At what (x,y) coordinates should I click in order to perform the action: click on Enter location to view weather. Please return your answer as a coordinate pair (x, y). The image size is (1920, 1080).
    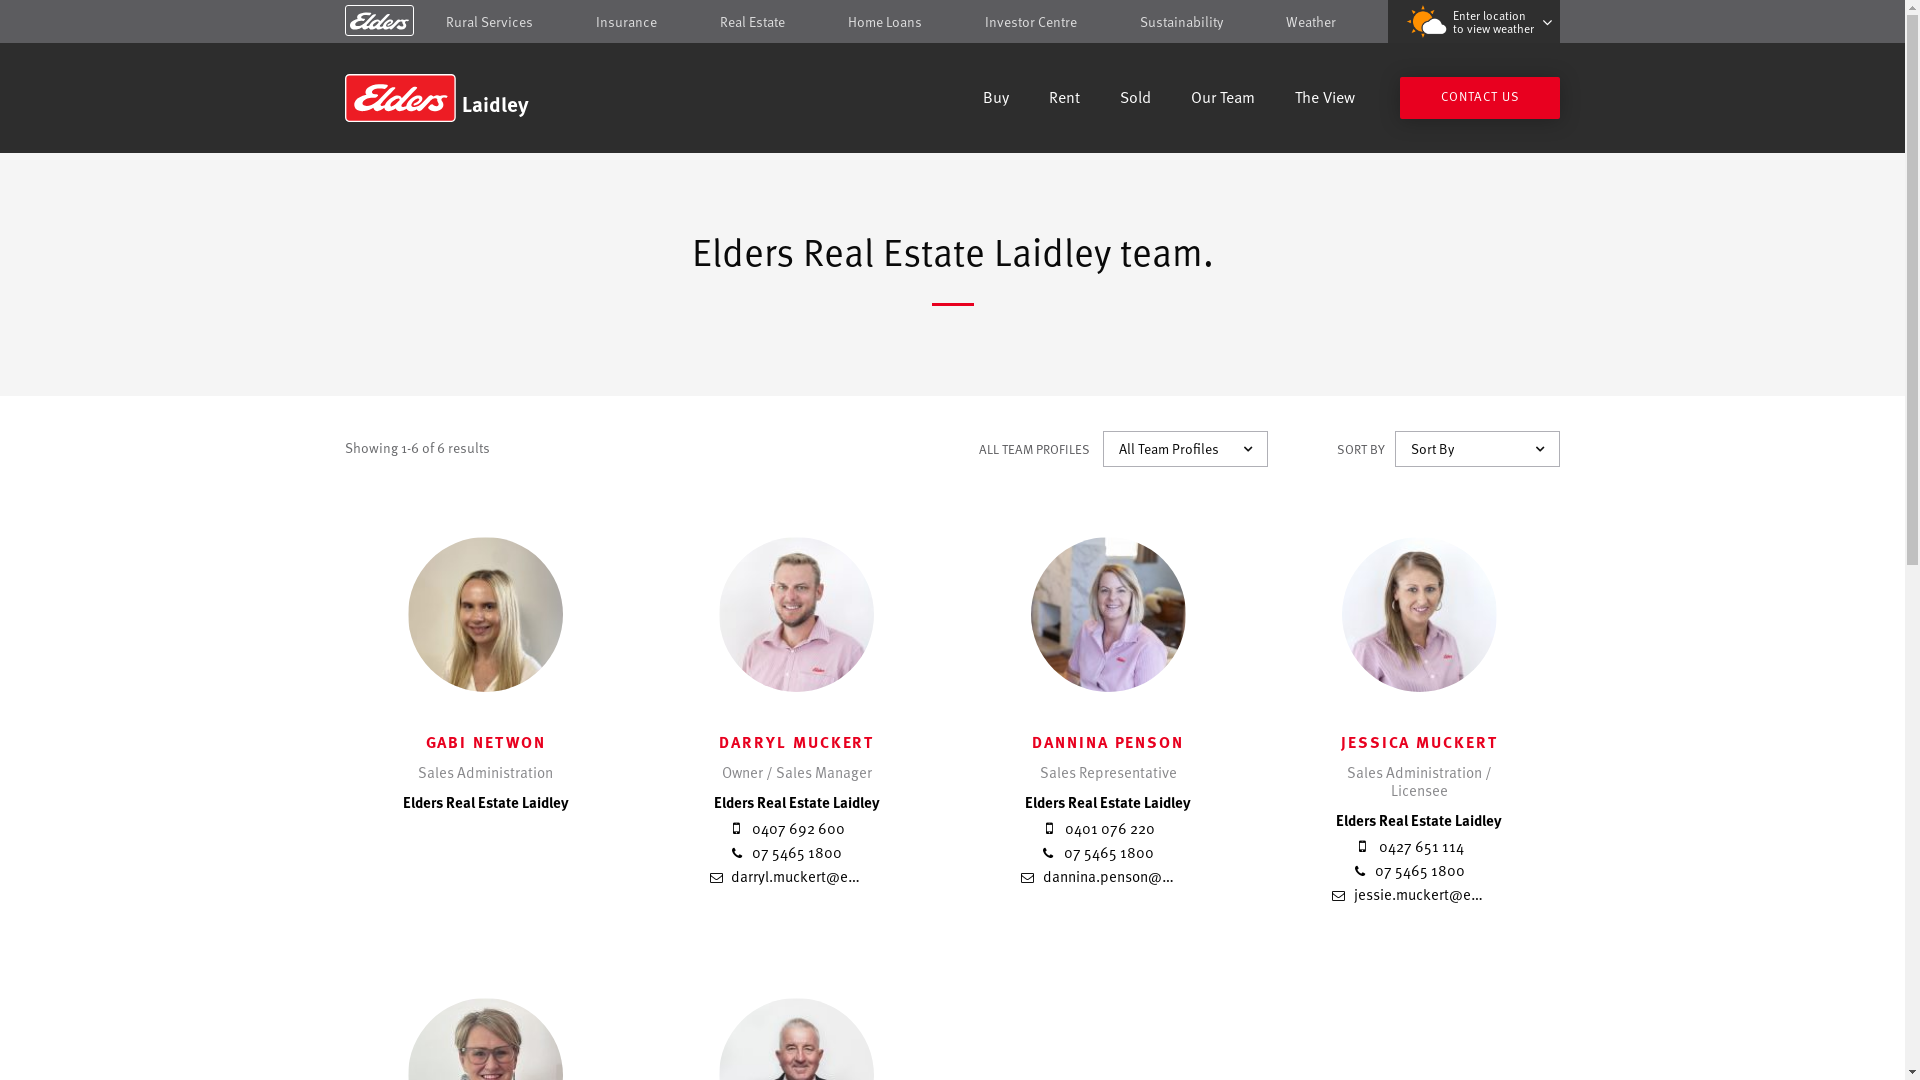
    Looking at the image, I should click on (1474, 22).